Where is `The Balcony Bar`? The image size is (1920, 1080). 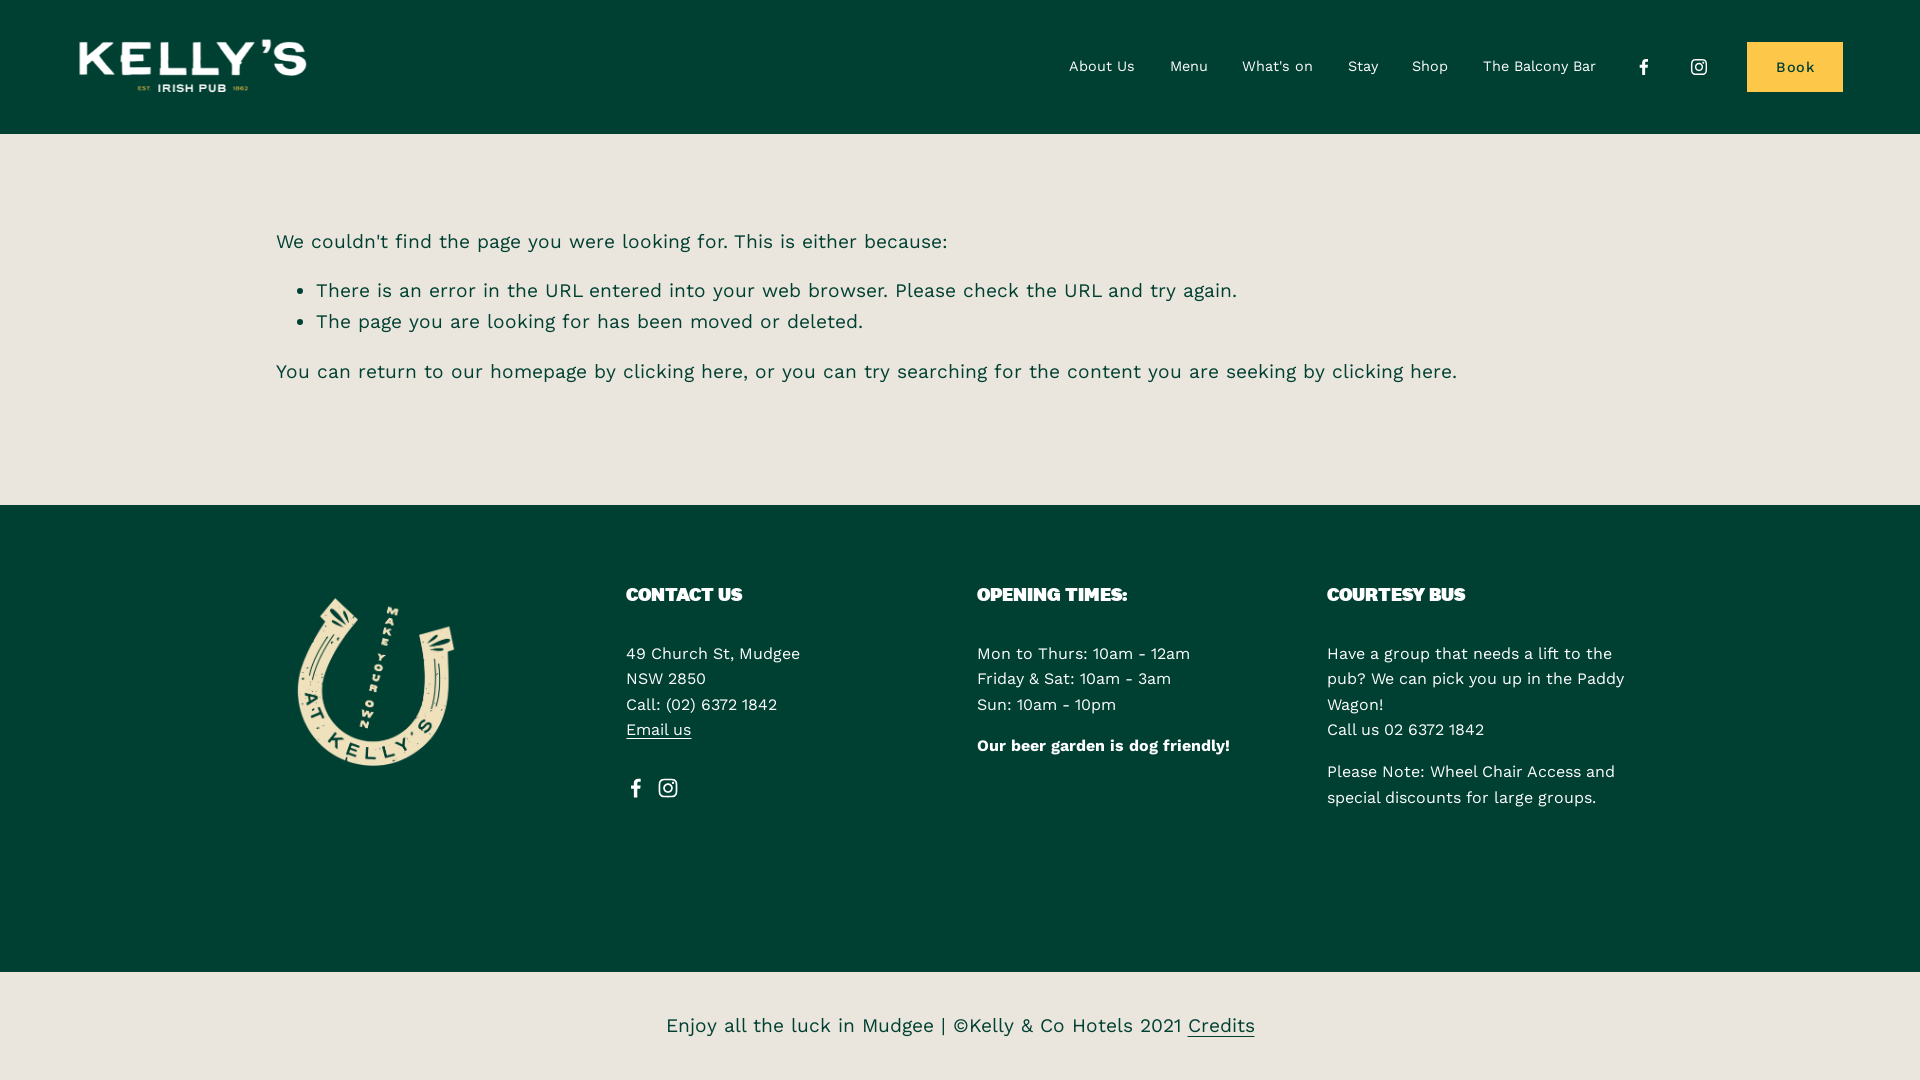
The Balcony Bar is located at coordinates (1540, 67).